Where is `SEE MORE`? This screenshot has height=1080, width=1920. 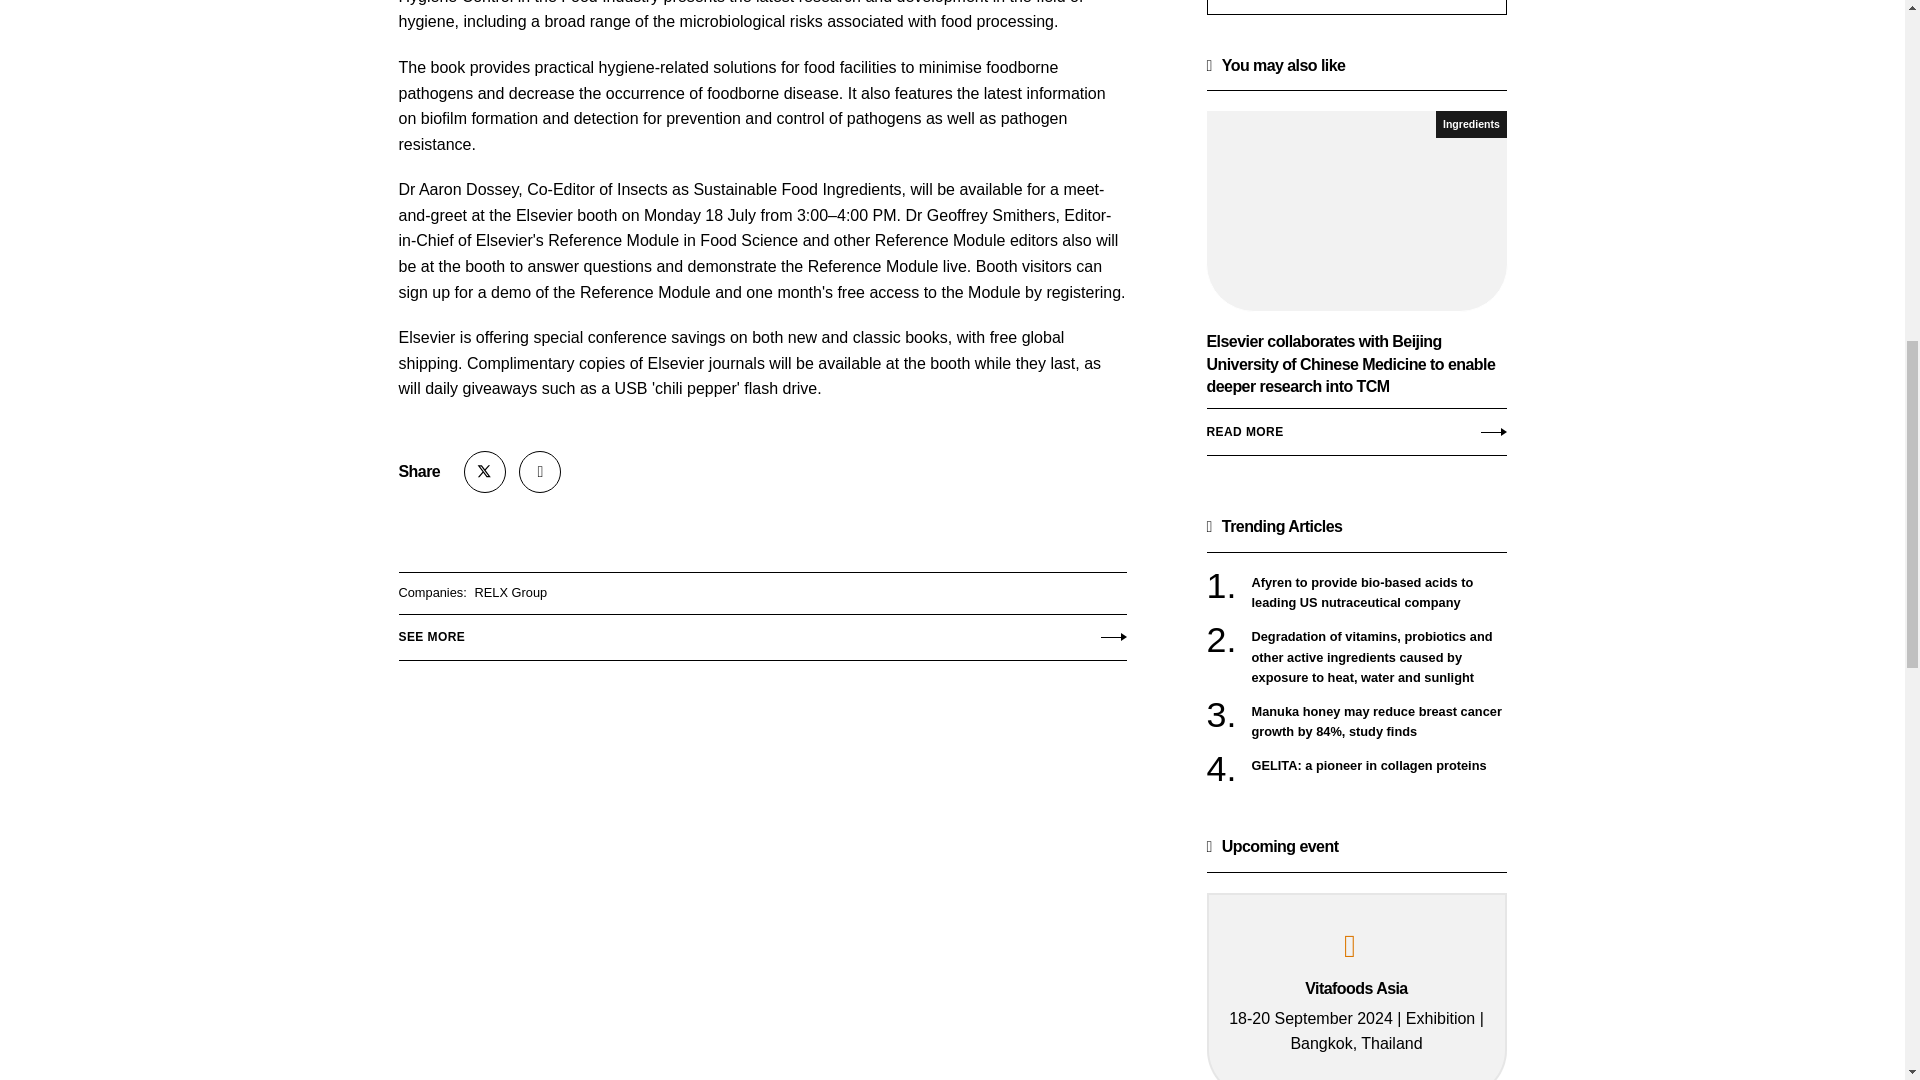
SEE MORE is located at coordinates (761, 632).